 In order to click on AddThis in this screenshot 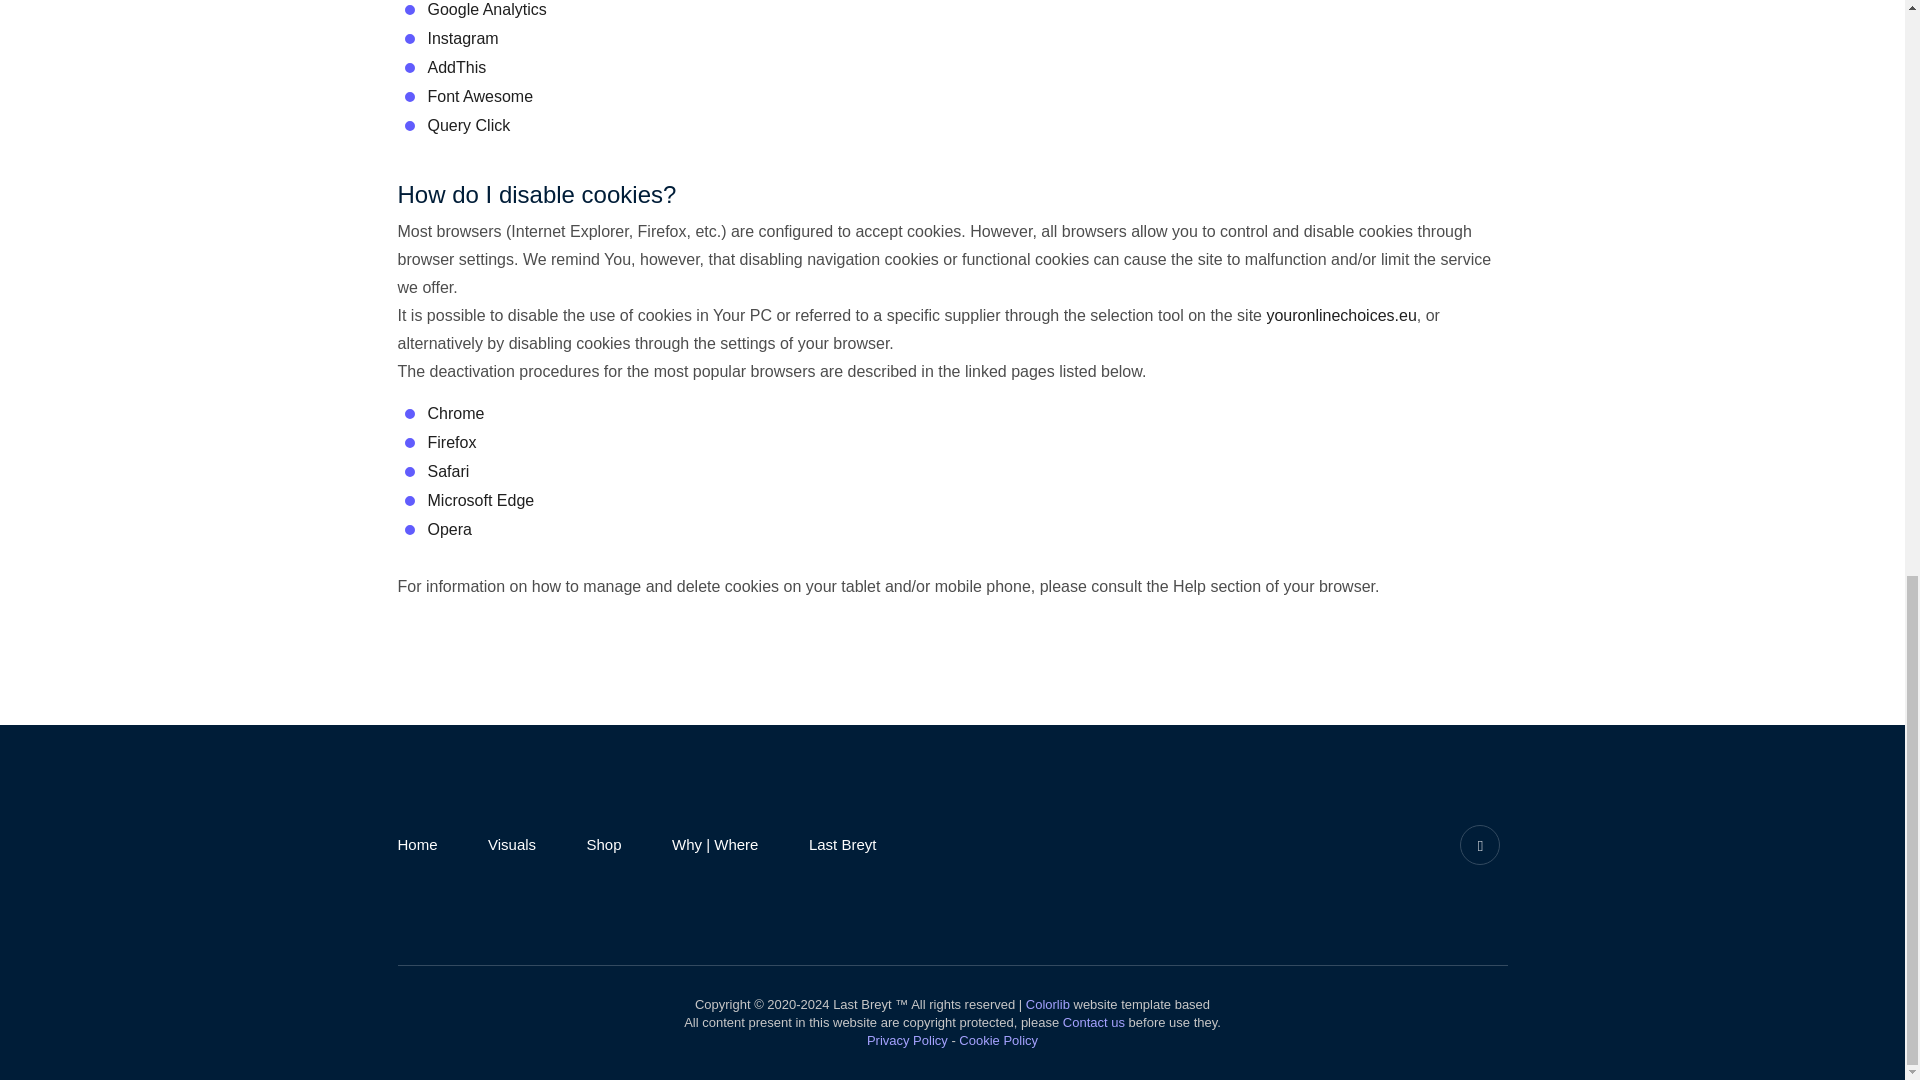, I will do `click(458, 67)`.